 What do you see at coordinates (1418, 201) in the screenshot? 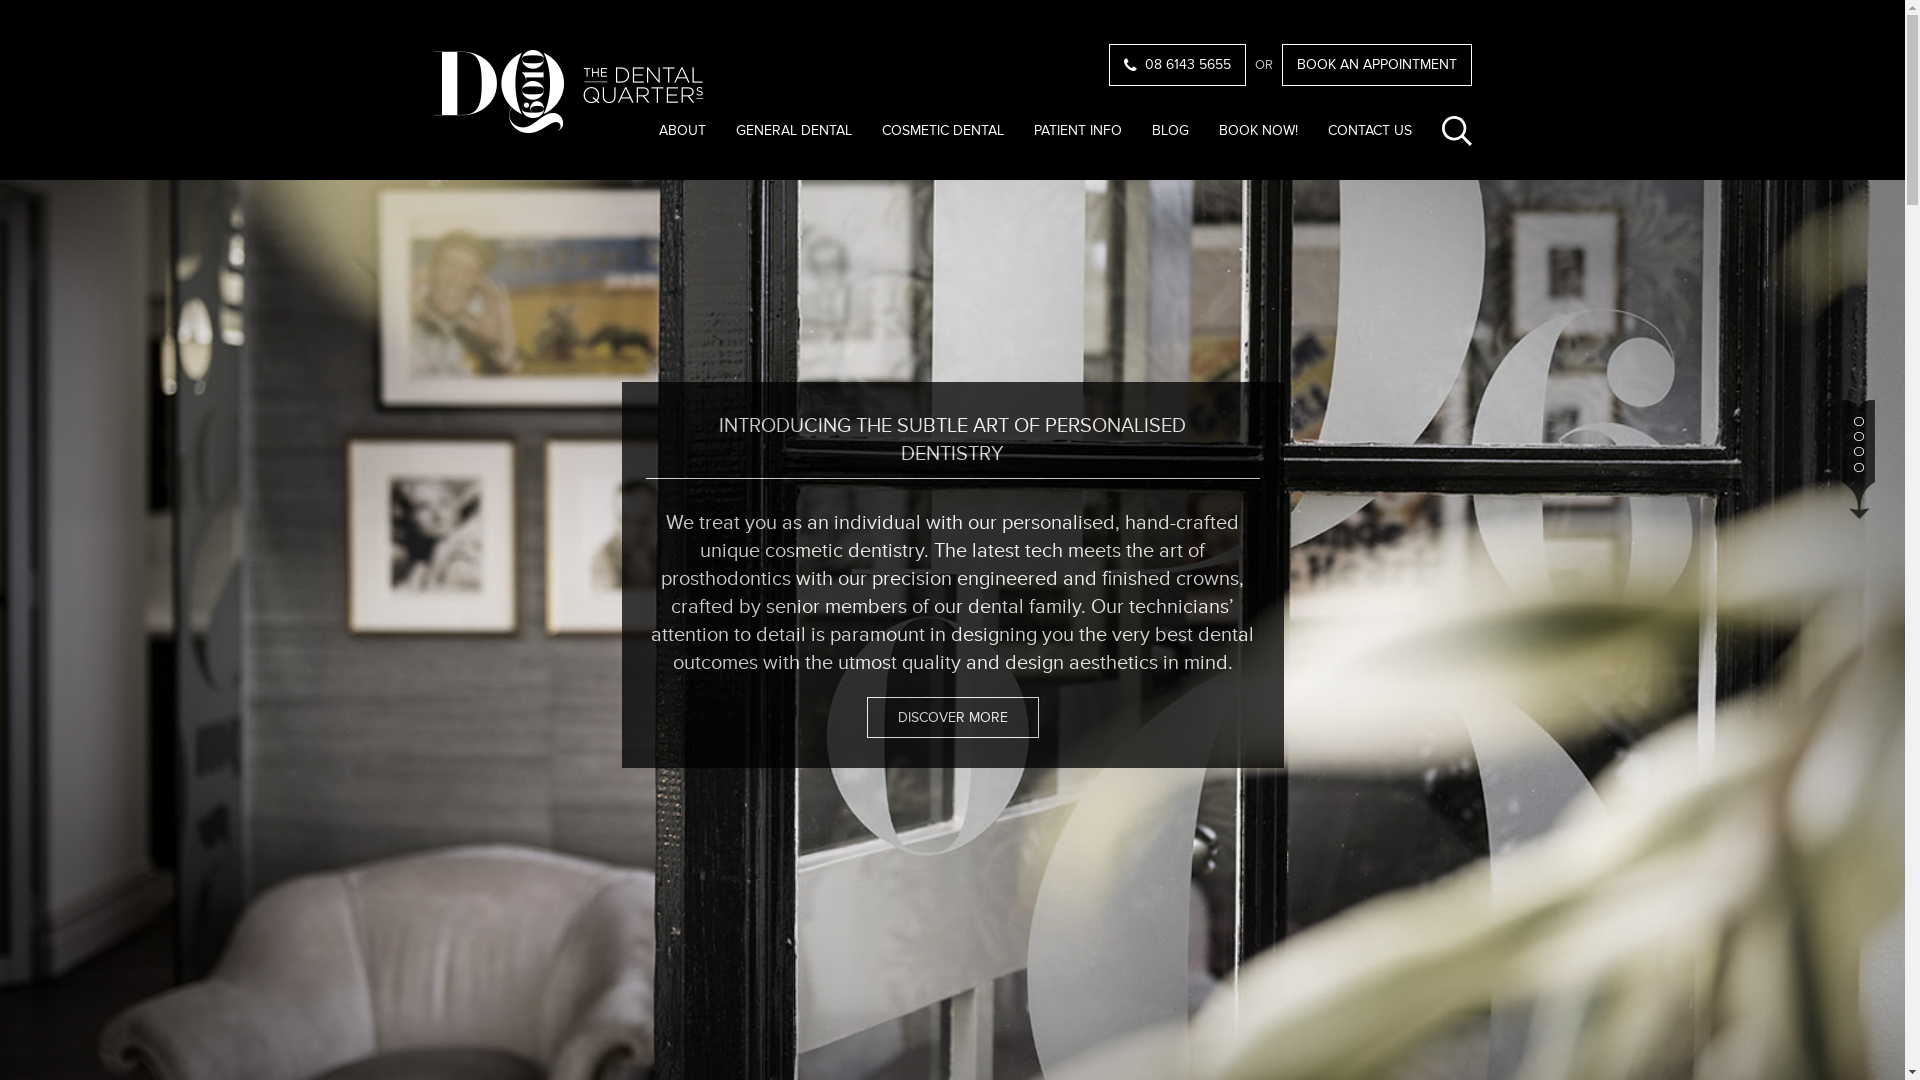
I see `Search` at bounding box center [1418, 201].